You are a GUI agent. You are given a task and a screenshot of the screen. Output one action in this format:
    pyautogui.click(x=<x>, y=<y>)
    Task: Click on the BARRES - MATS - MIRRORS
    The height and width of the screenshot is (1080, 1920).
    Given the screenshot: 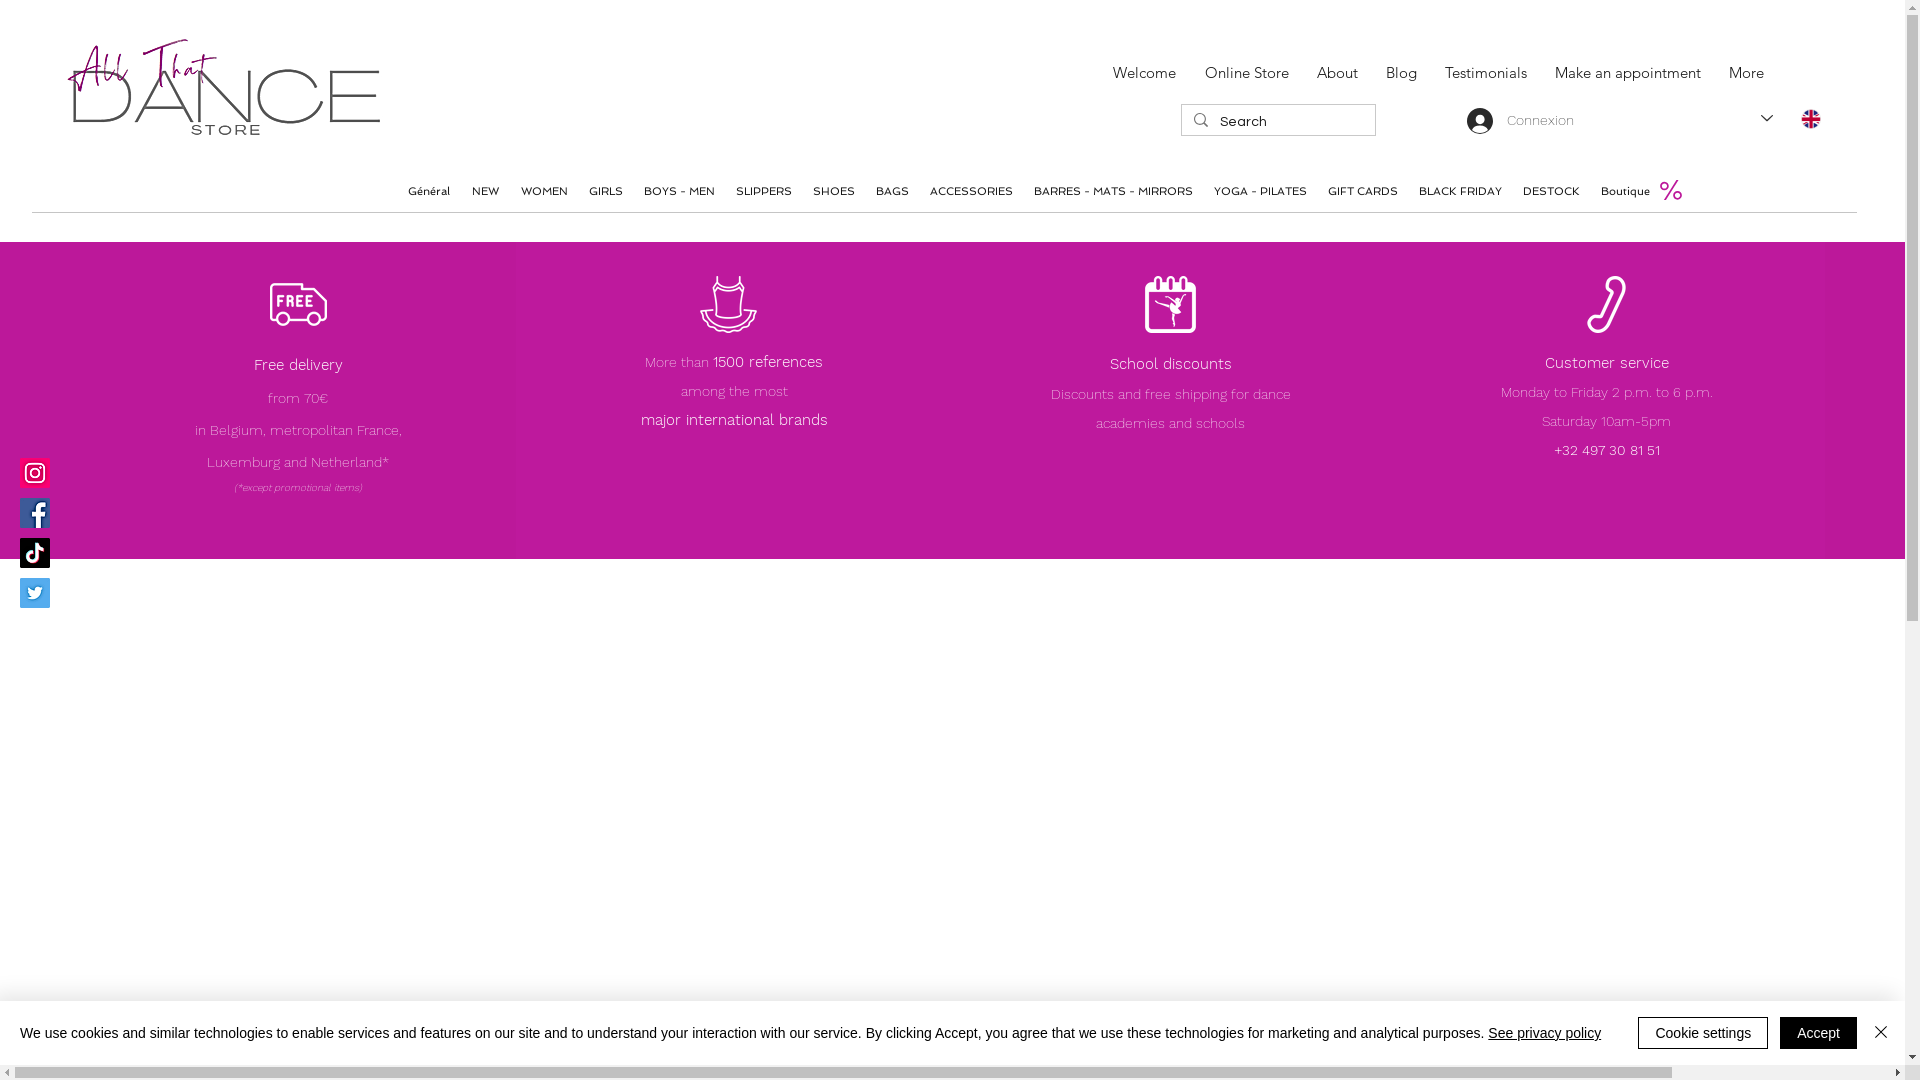 What is the action you would take?
    pyautogui.click(x=1113, y=192)
    